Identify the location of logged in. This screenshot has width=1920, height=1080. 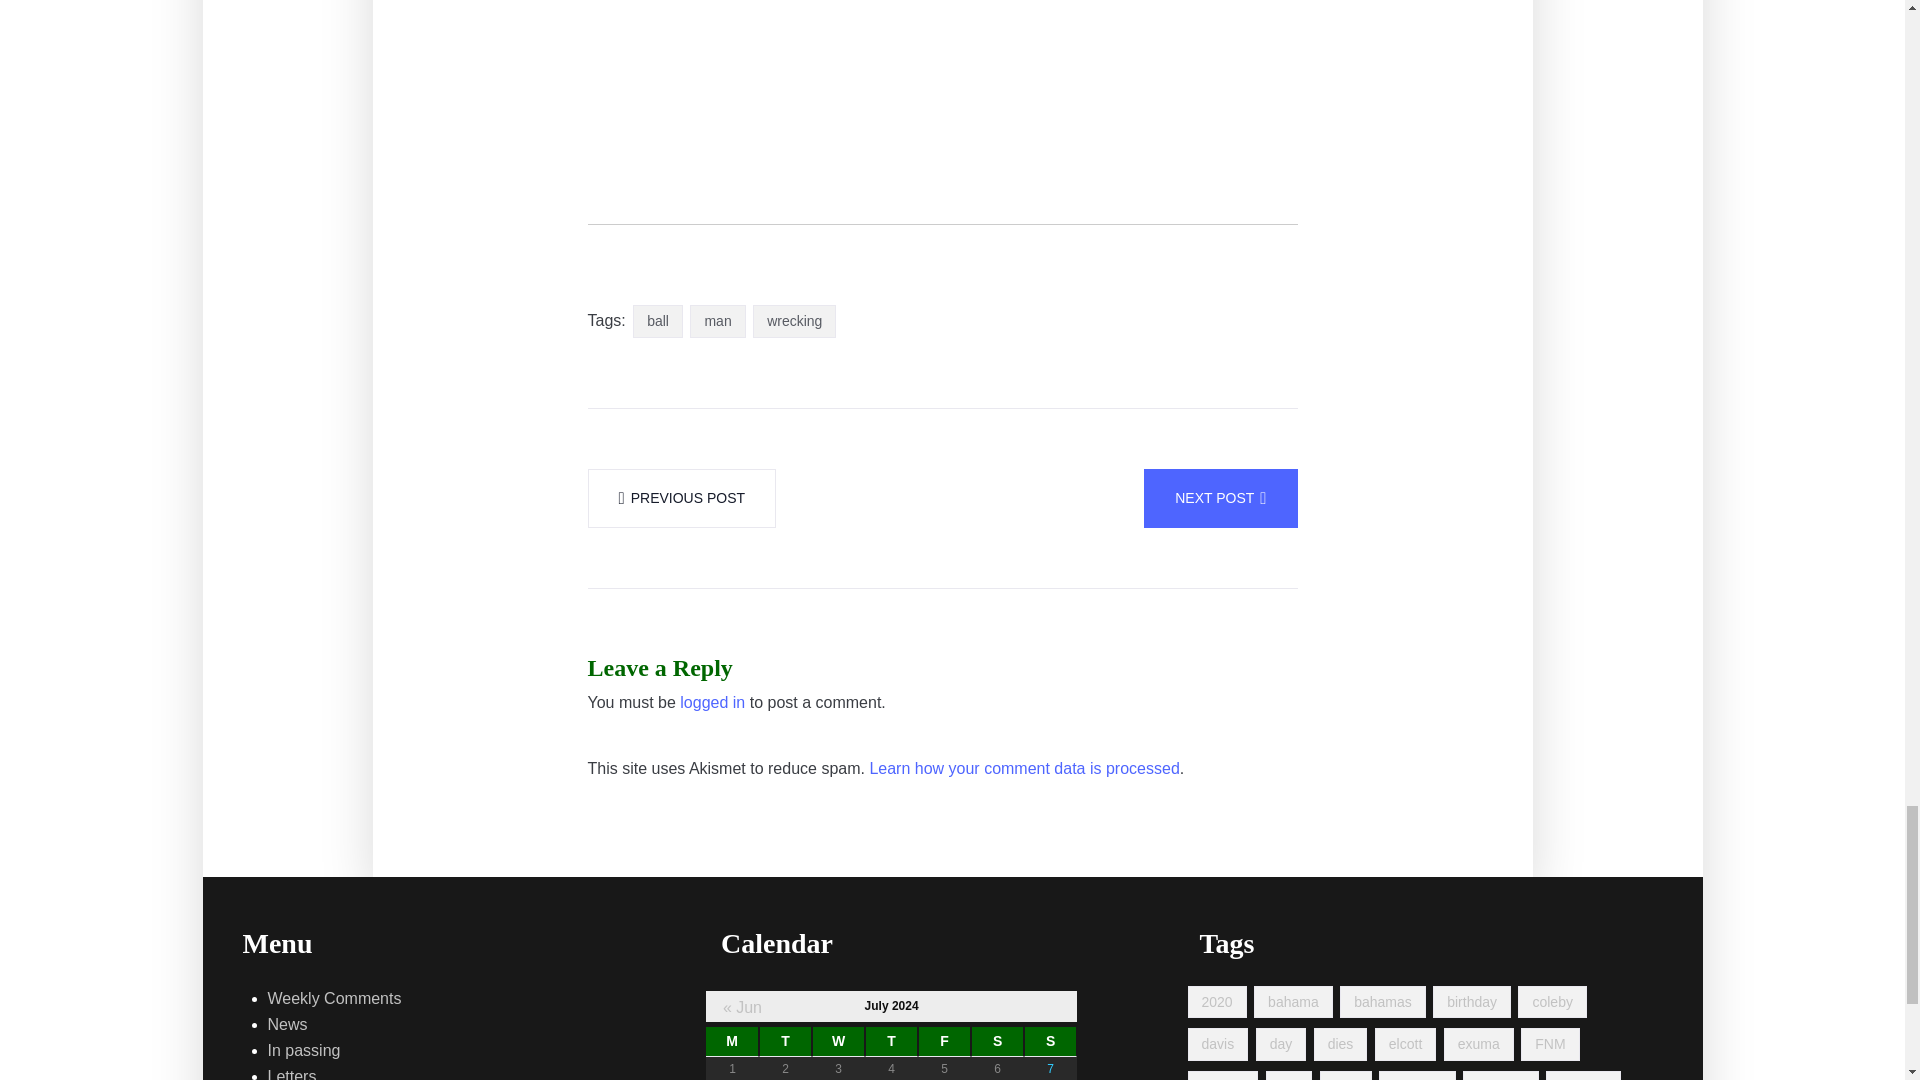
(712, 703).